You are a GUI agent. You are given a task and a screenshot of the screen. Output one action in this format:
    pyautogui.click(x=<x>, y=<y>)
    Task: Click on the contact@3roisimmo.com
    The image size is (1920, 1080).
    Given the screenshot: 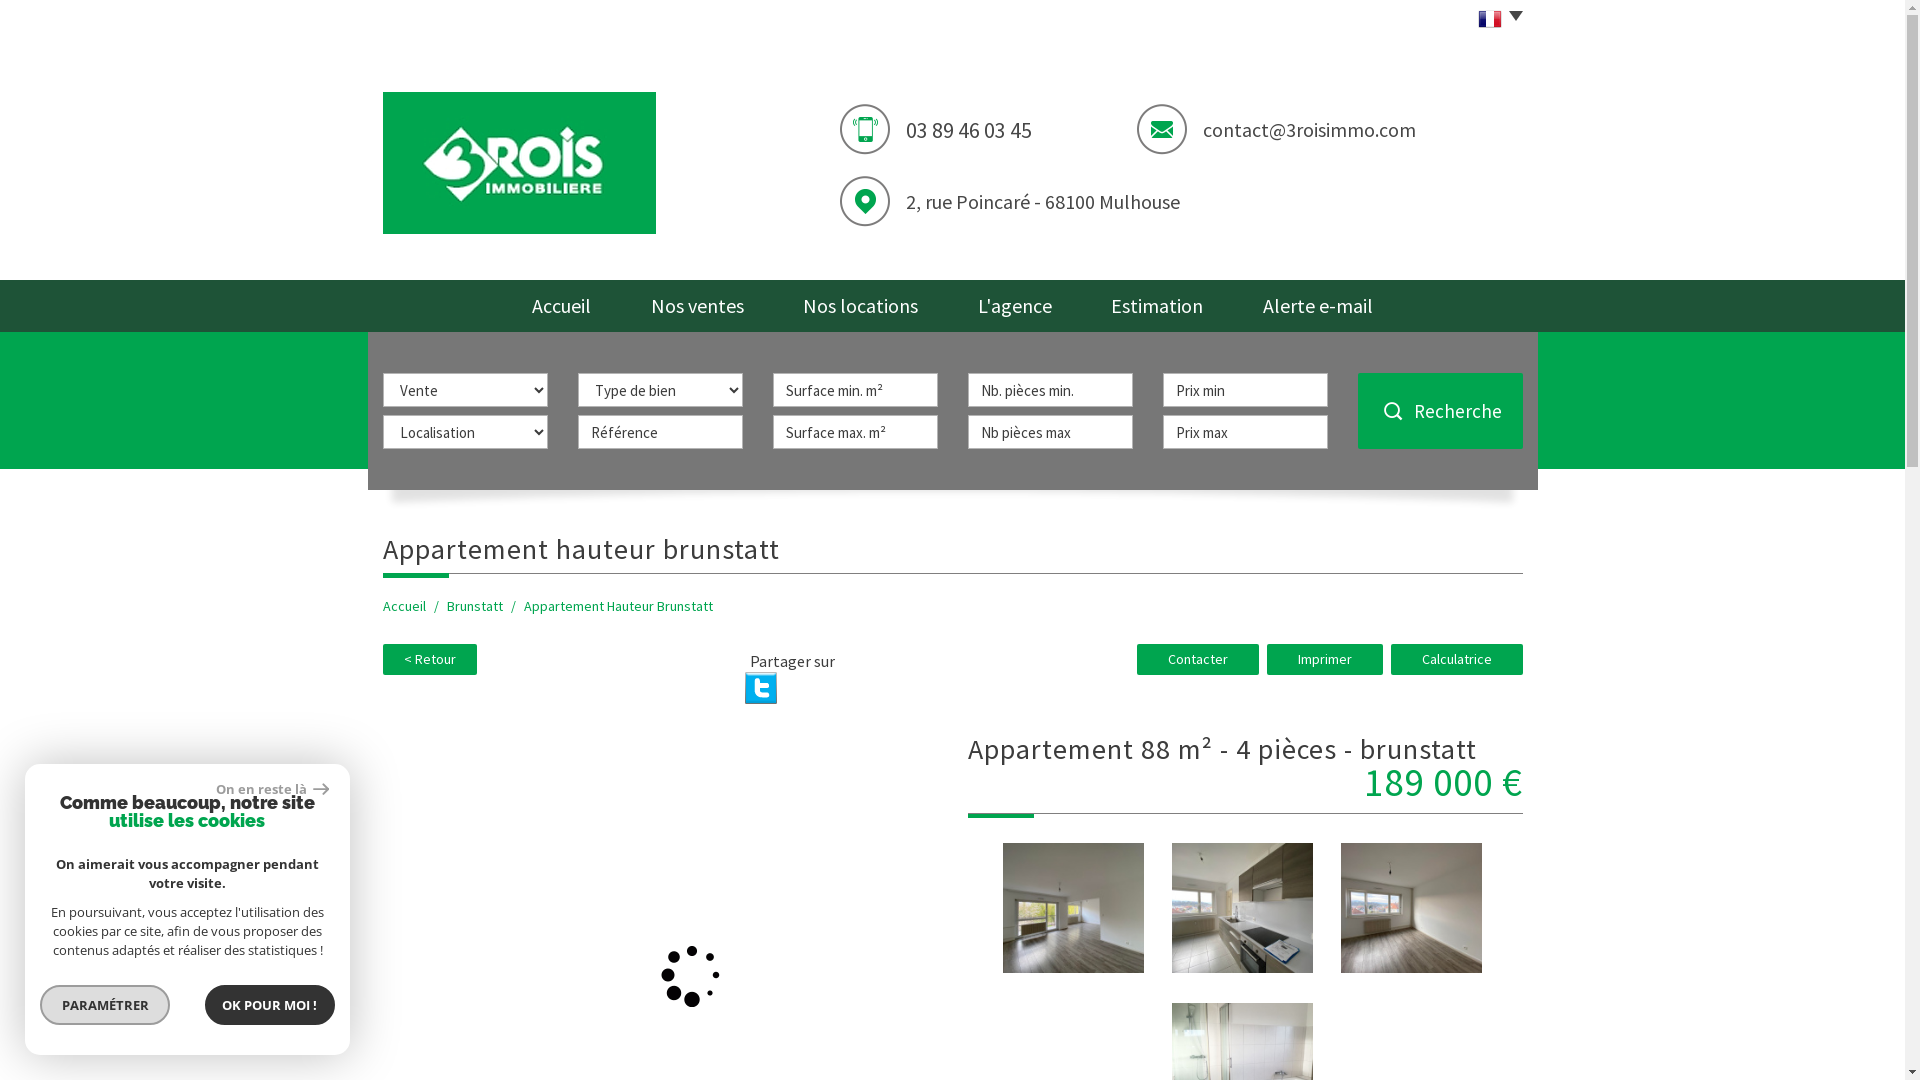 What is the action you would take?
    pyautogui.click(x=1310, y=130)
    